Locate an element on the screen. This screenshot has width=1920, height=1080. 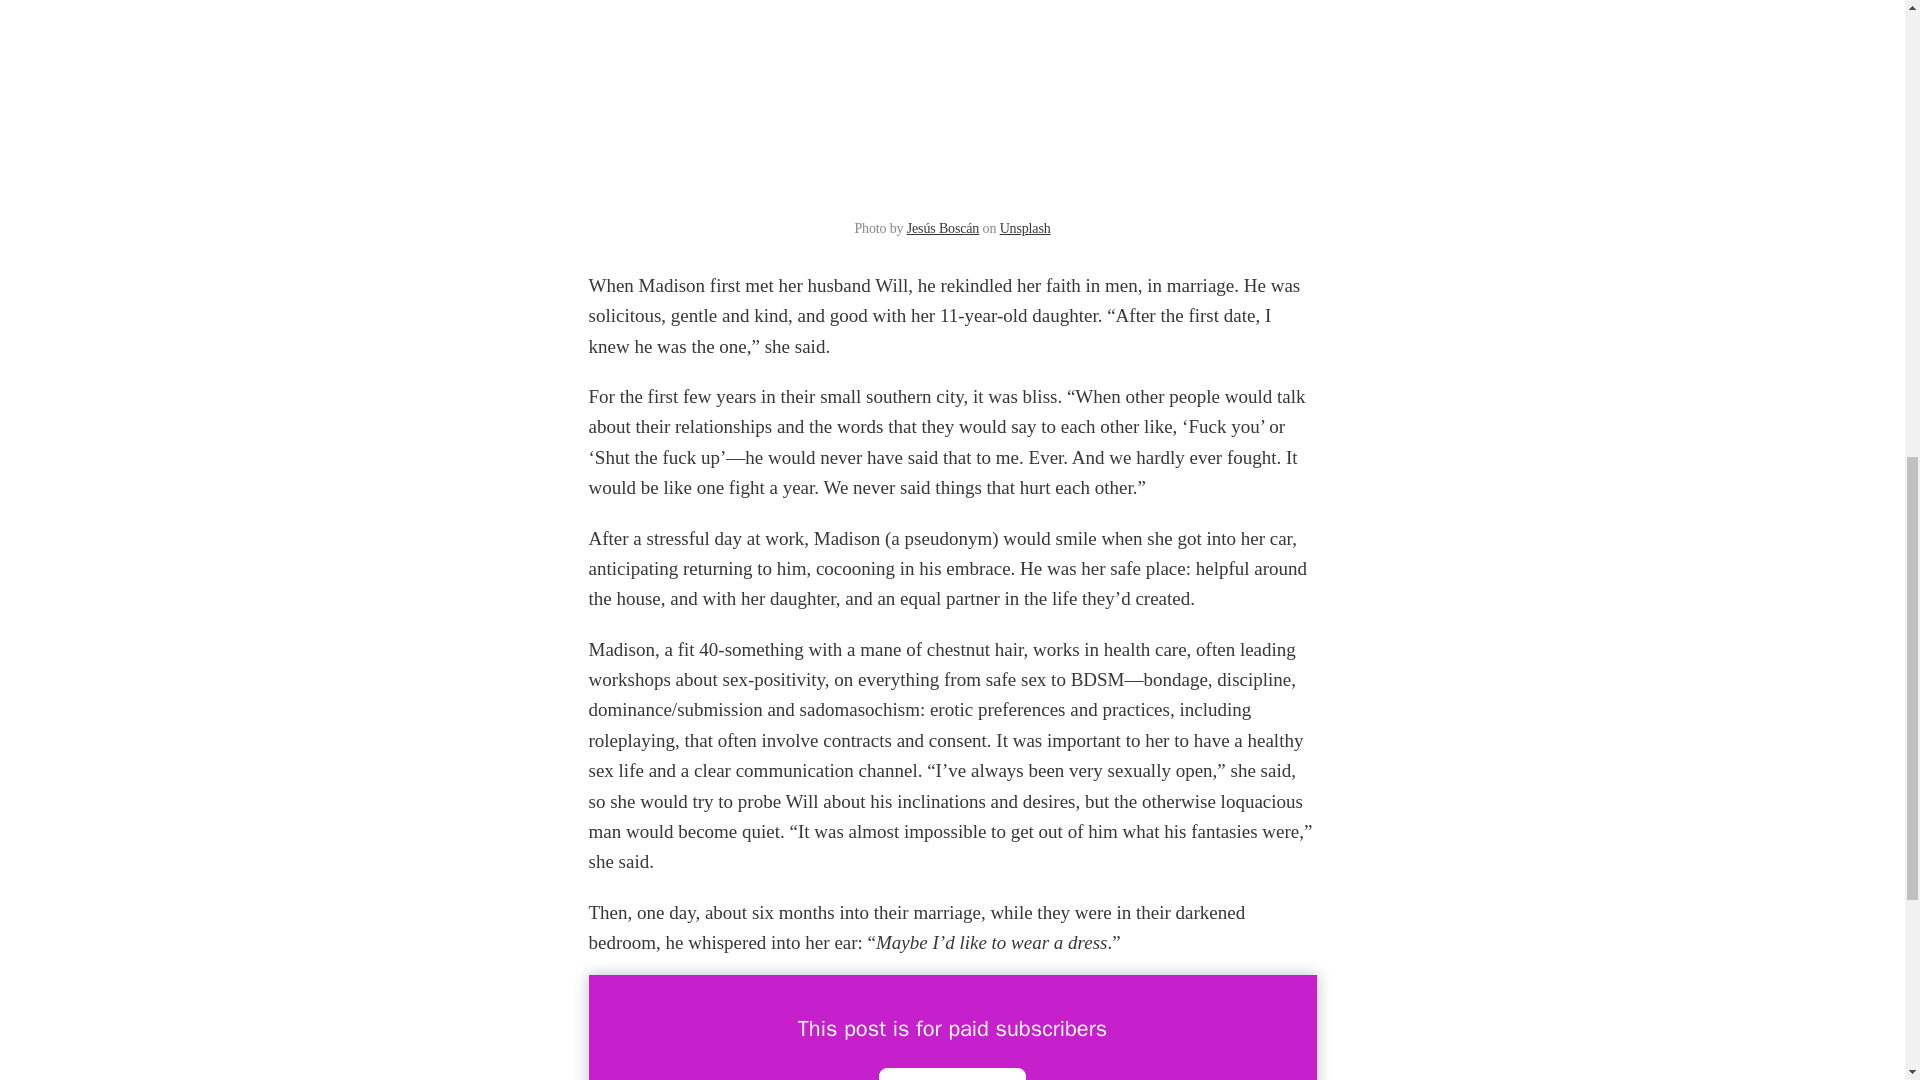
Subscribe is located at coordinates (952, 1074).